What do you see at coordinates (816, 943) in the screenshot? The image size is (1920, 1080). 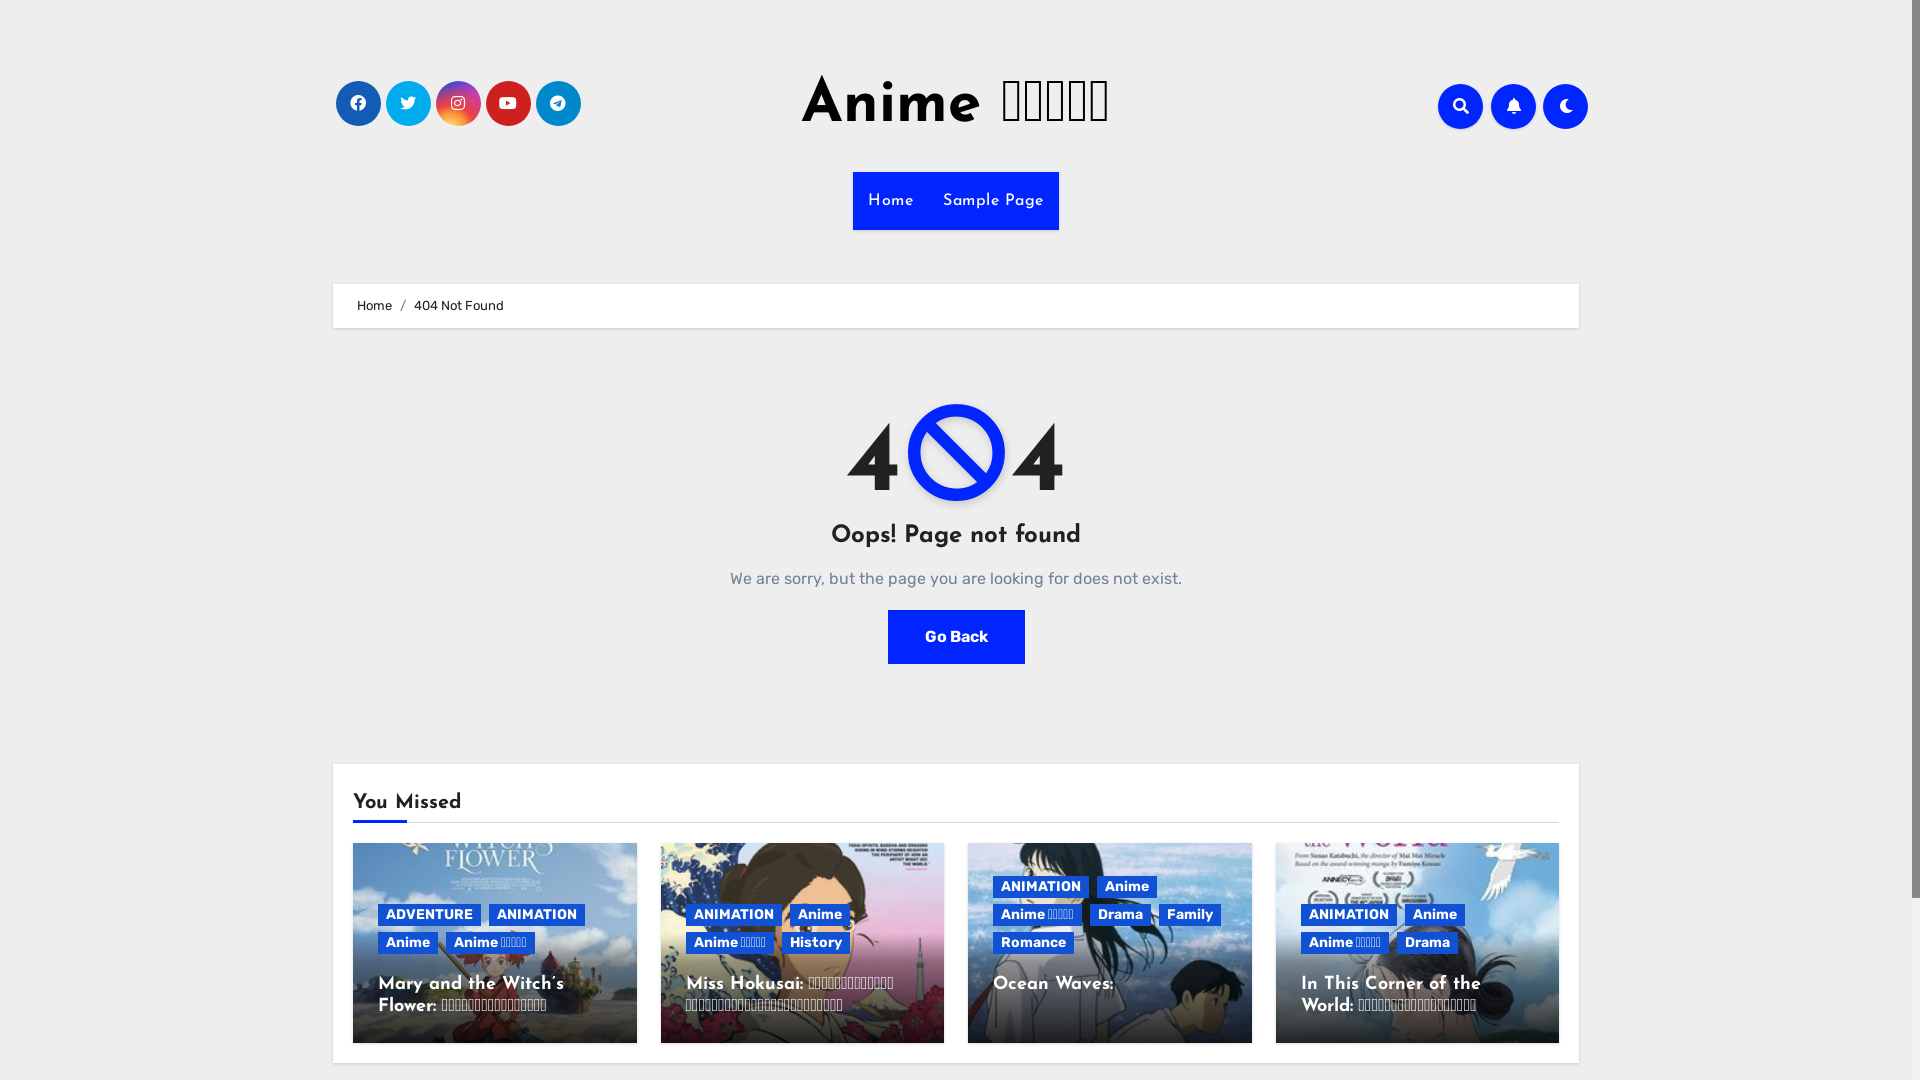 I see `History` at bounding box center [816, 943].